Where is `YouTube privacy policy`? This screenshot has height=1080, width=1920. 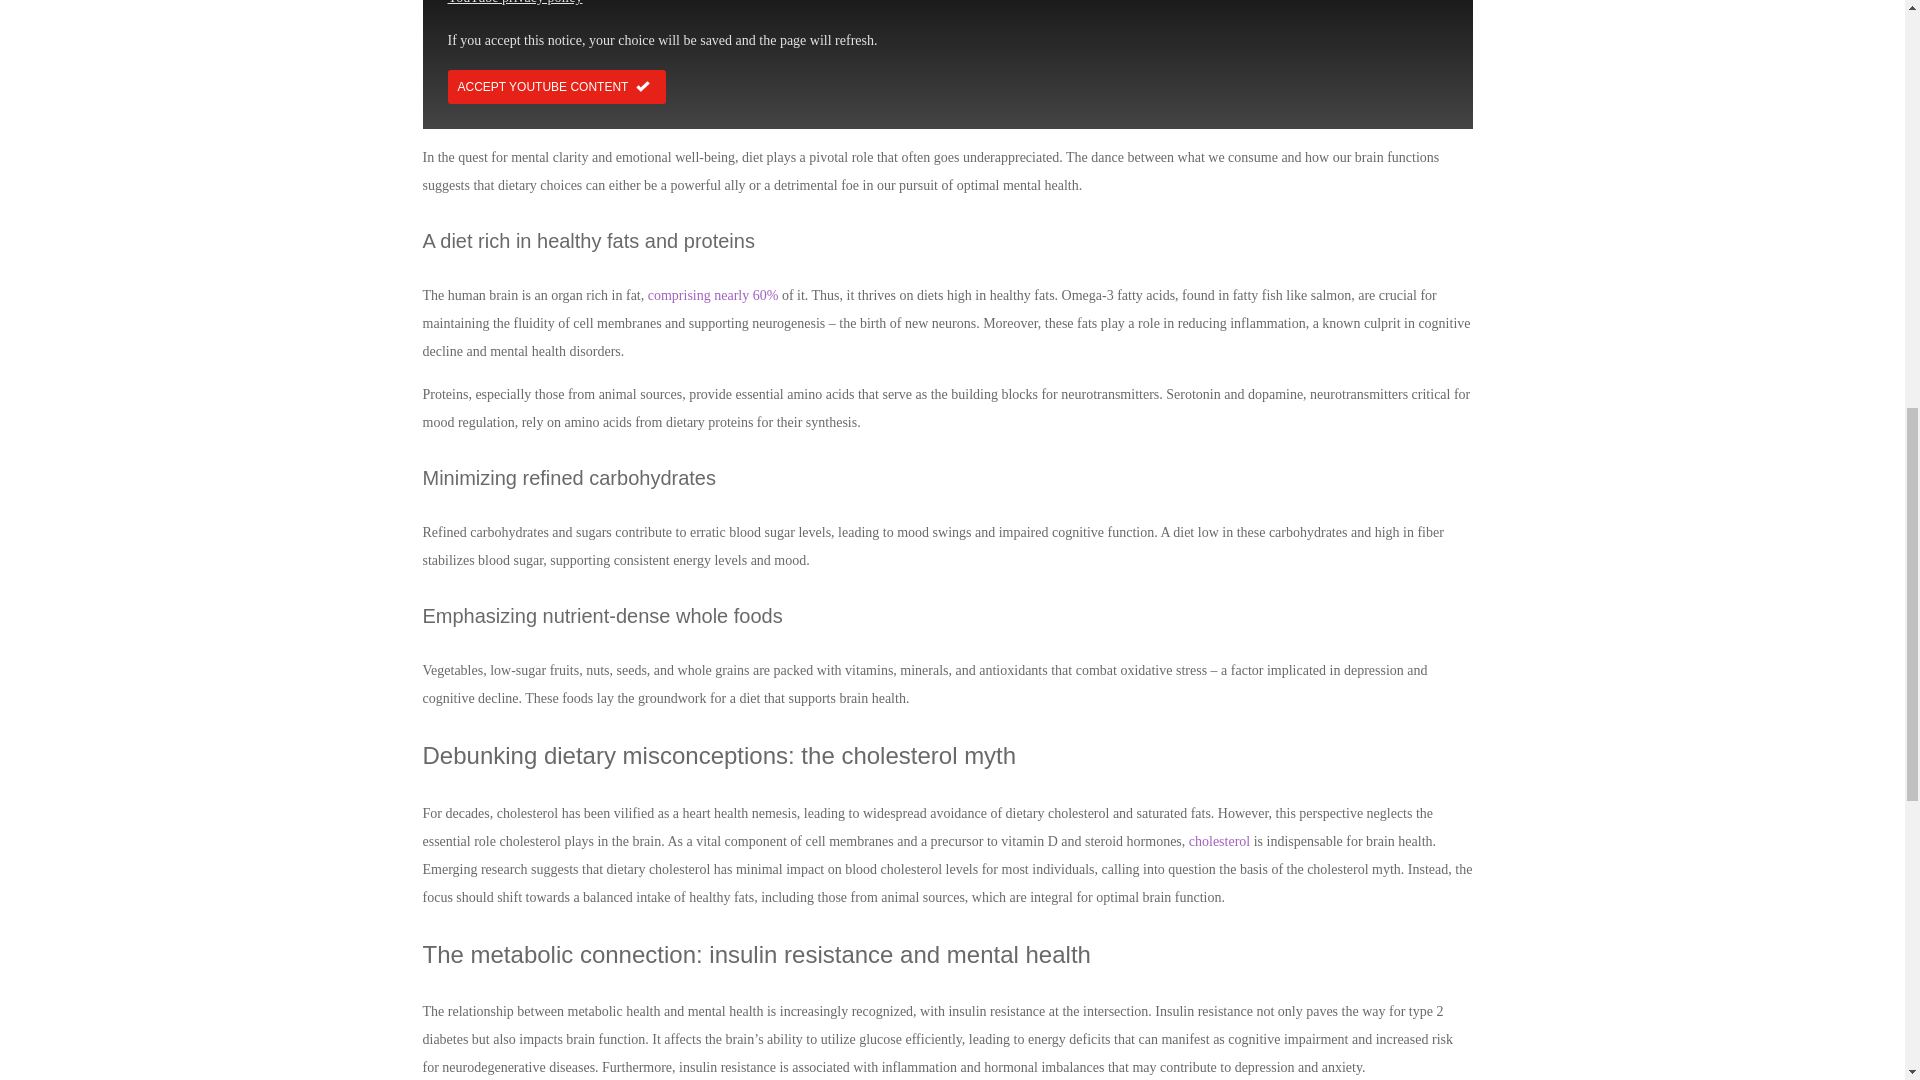
YouTube privacy policy is located at coordinates (515, 2).